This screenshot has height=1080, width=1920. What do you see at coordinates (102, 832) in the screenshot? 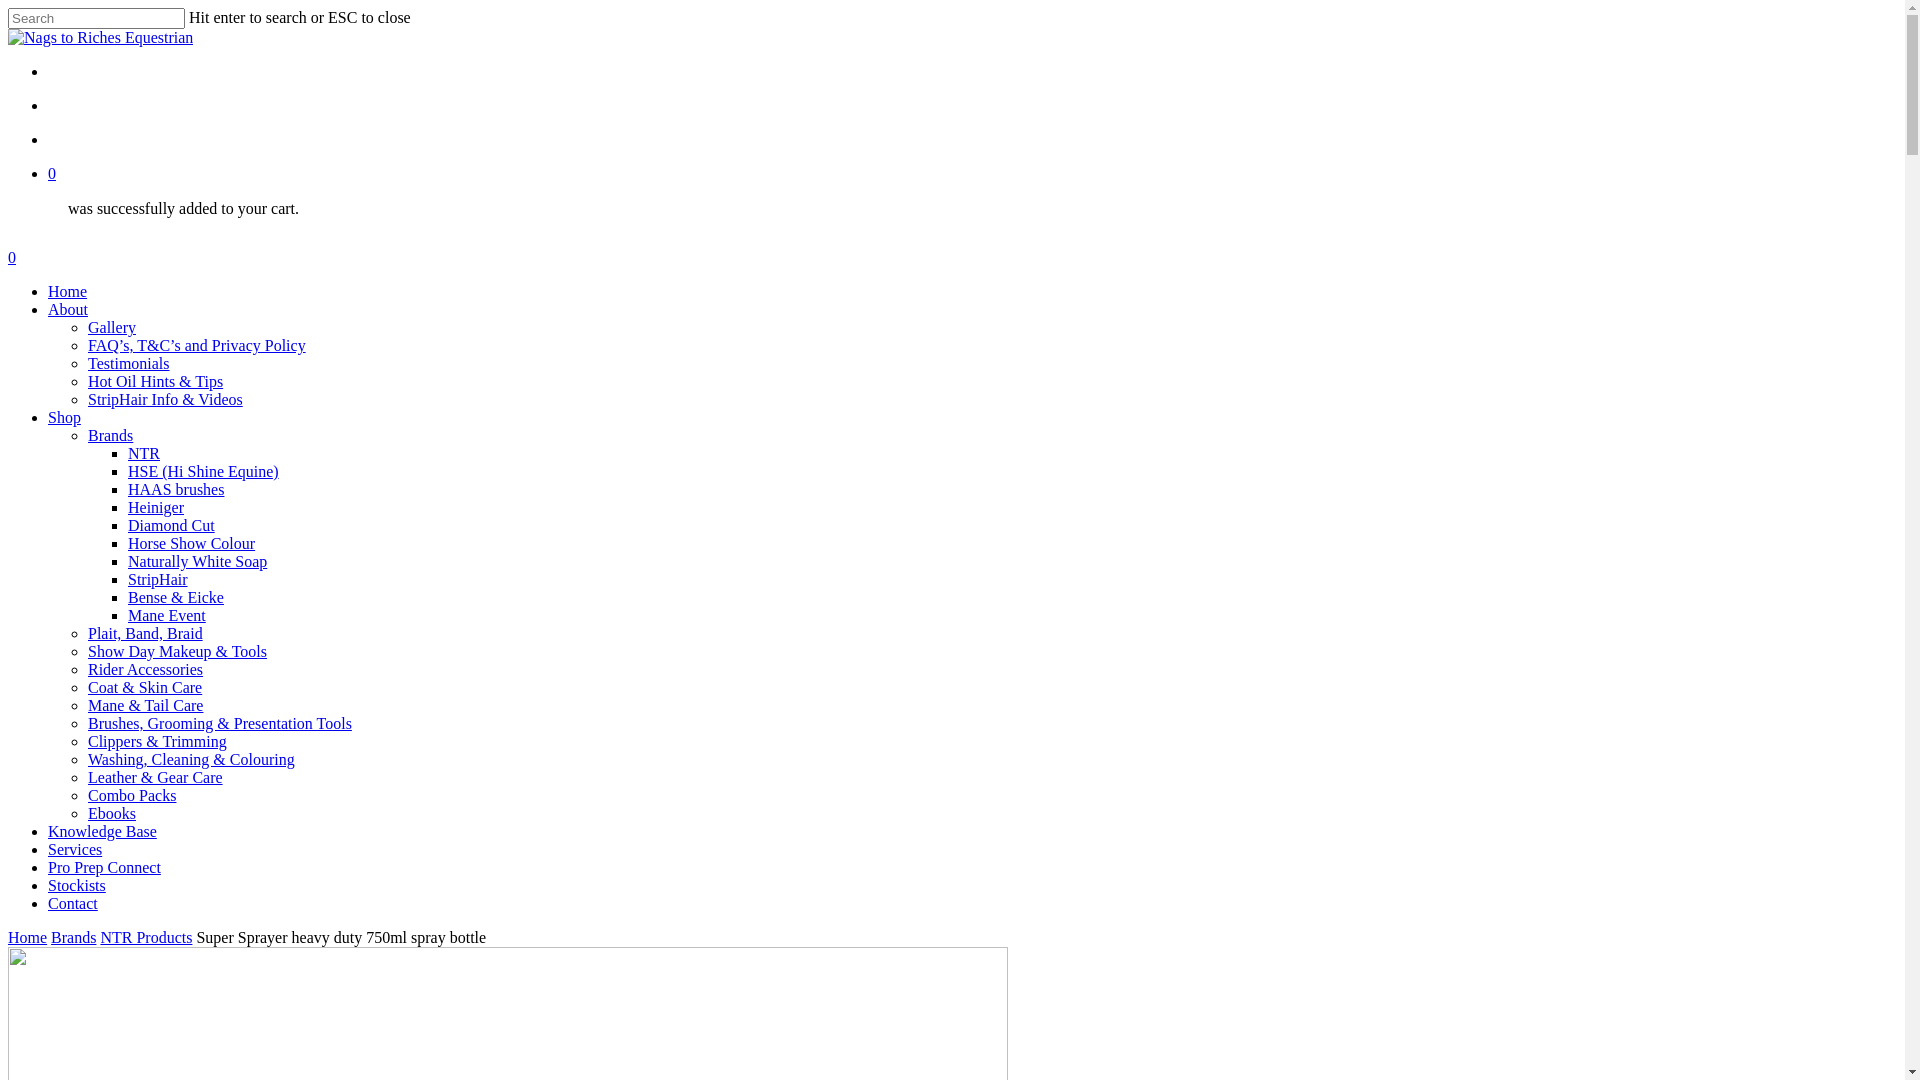
I see `Knowledge Base` at bounding box center [102, 832].